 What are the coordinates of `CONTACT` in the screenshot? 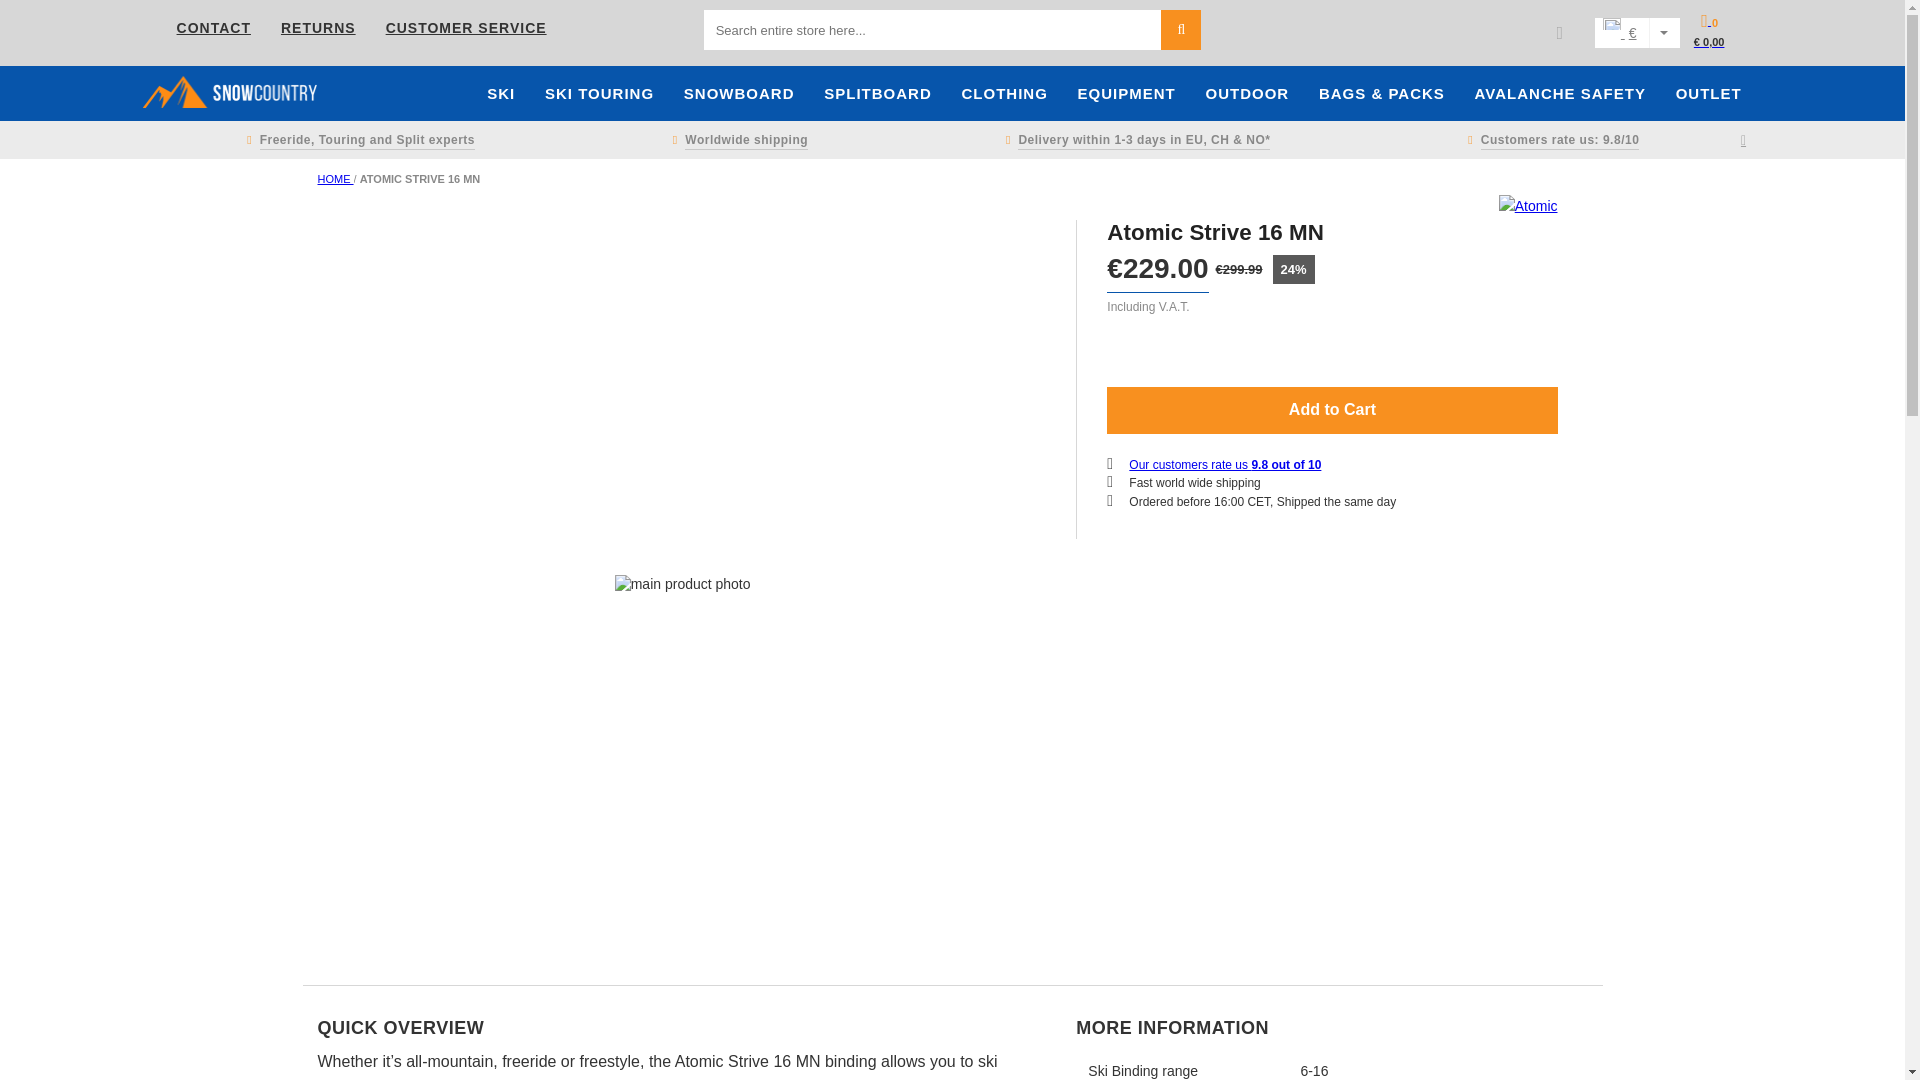 It's located at (214, 28).